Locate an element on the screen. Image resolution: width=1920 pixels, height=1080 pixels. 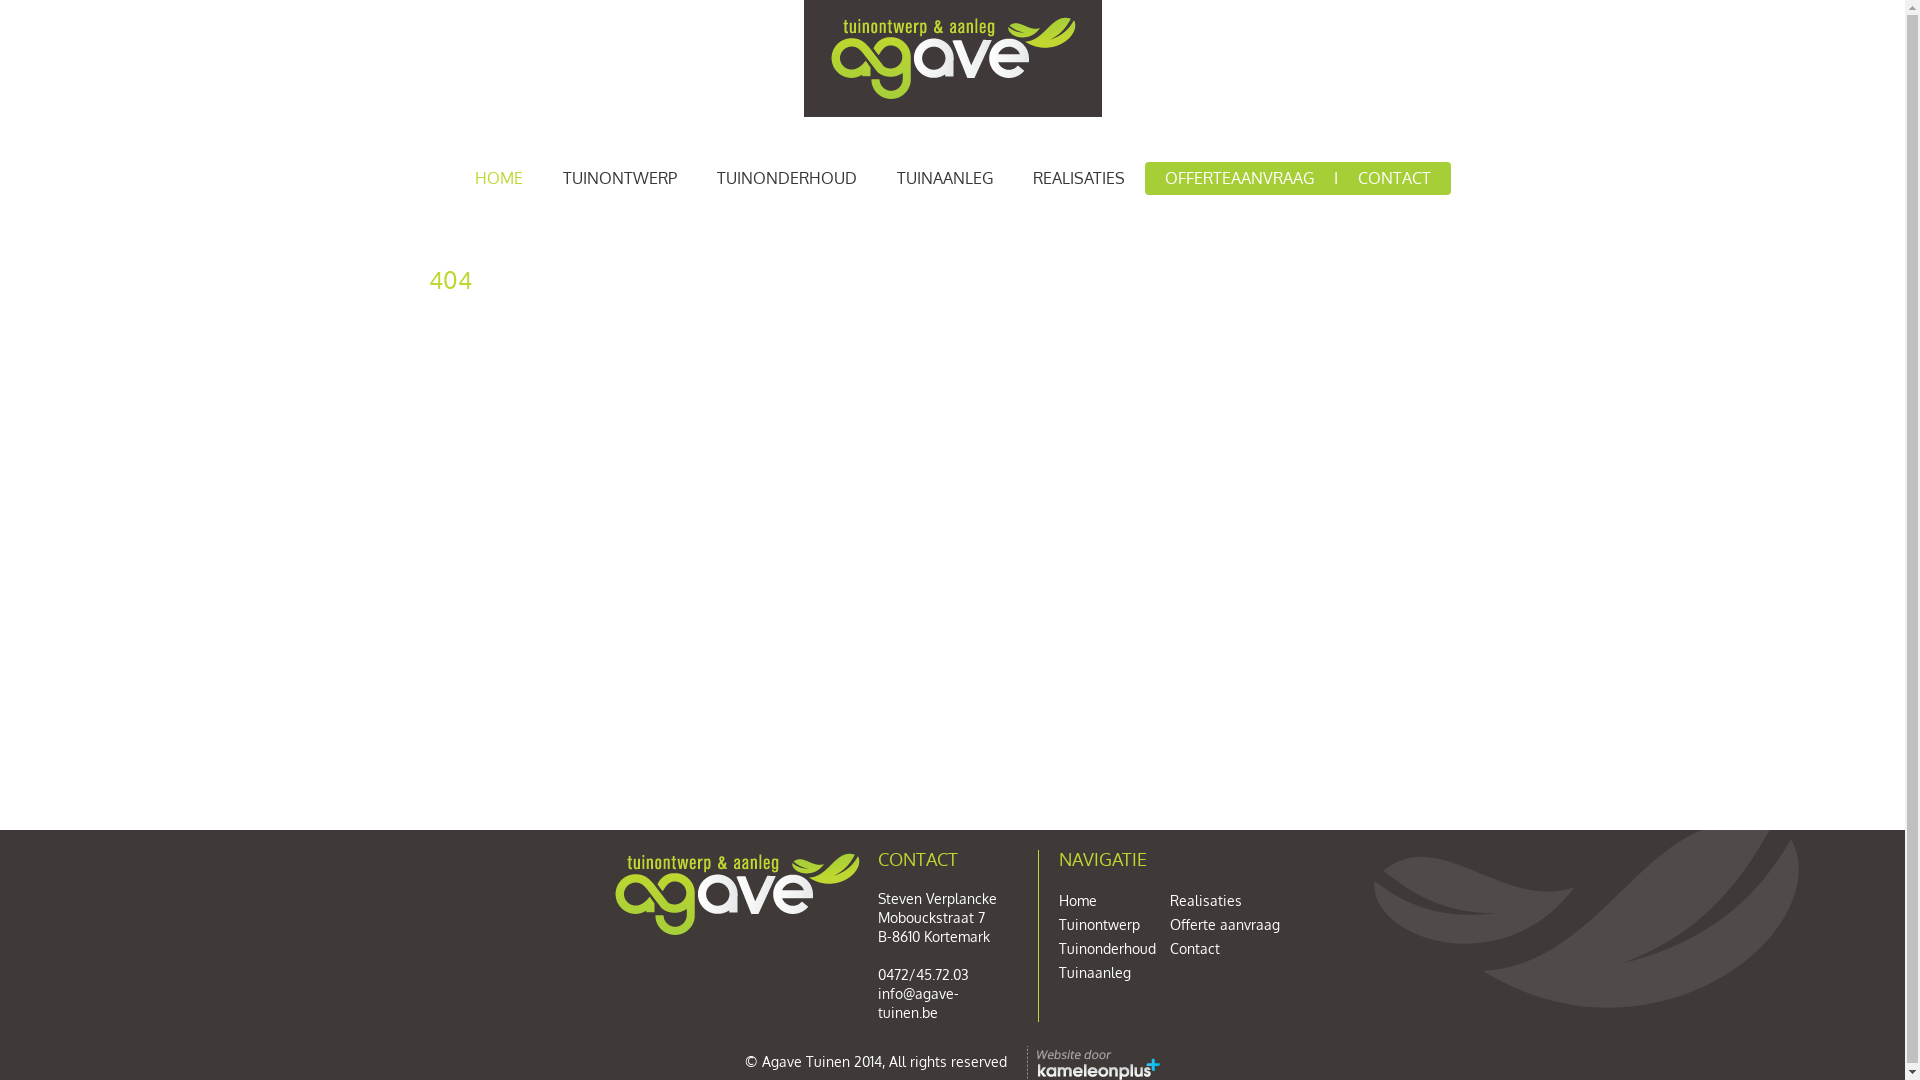
TUINONTWERP is located at coordinates (619, 178).